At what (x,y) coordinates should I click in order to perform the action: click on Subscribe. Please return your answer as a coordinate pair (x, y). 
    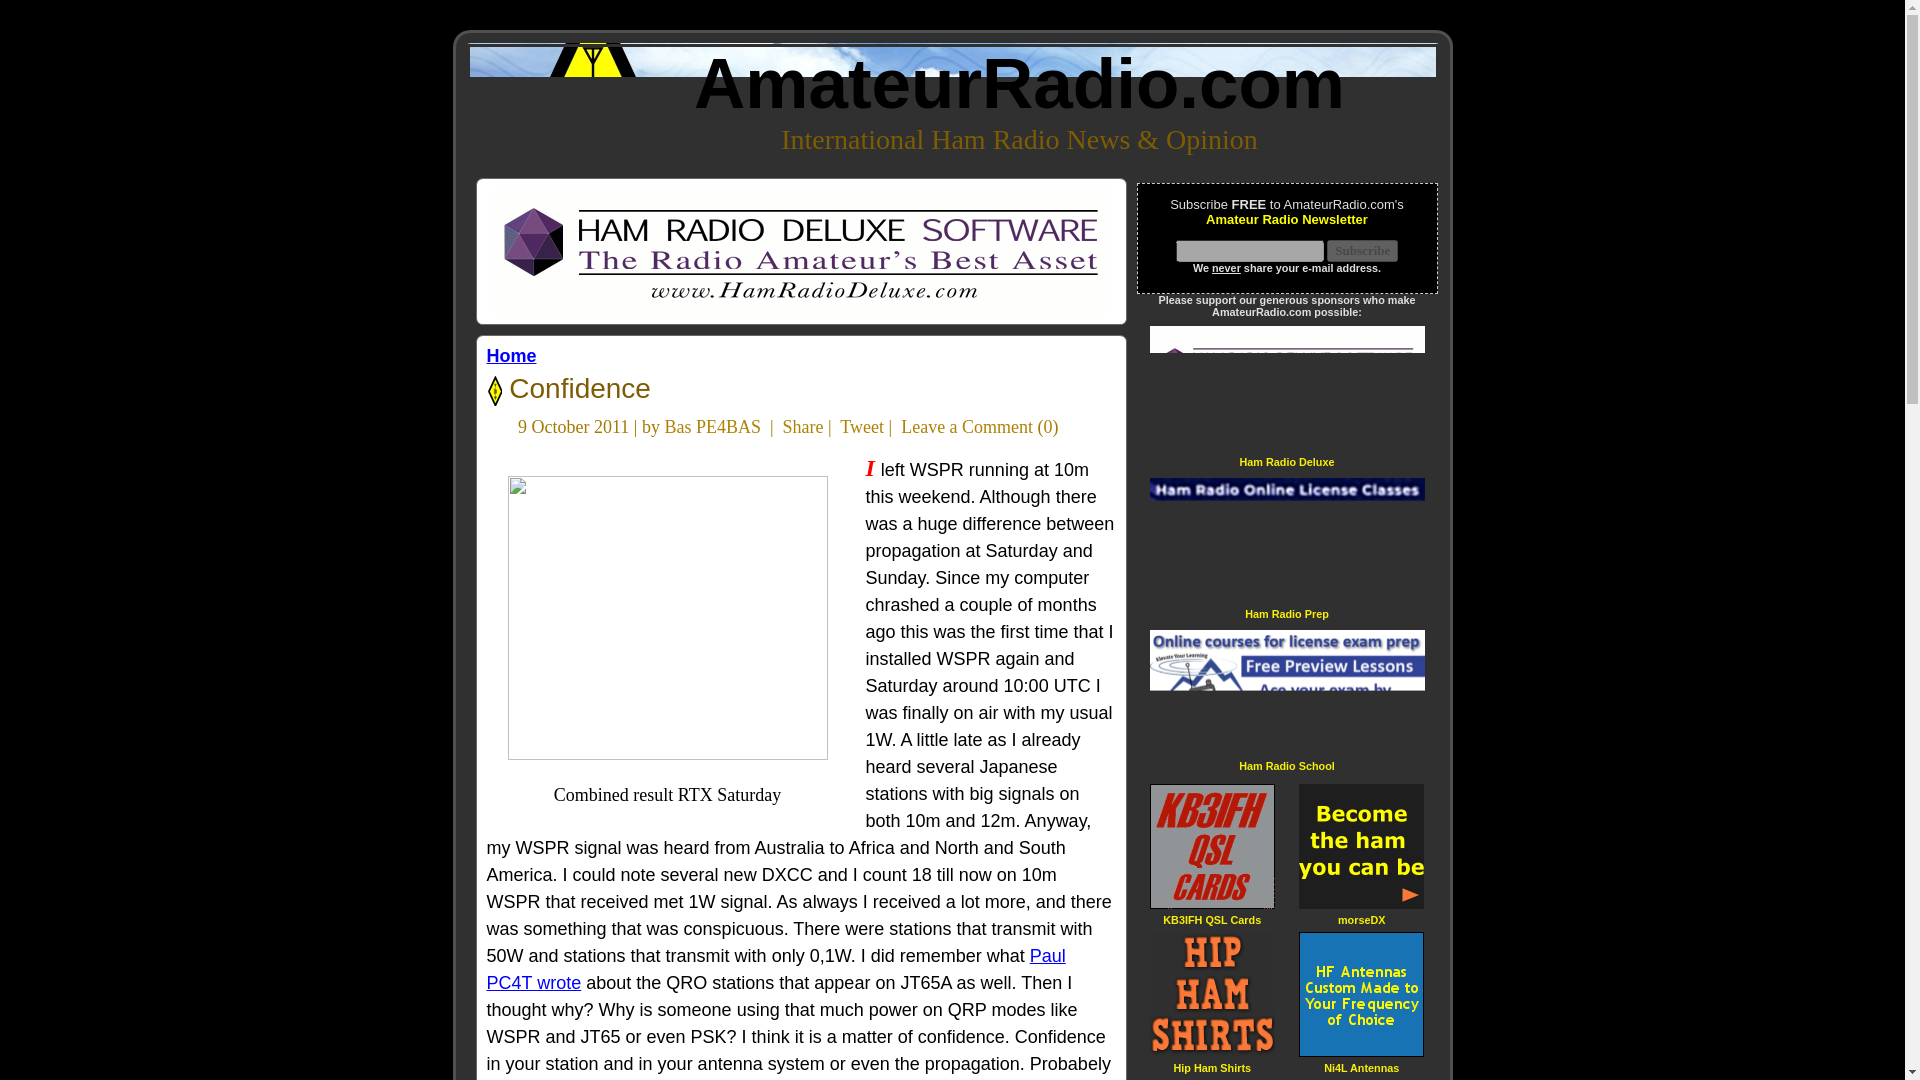
    Looking at the image, I should click on (1362, 250).